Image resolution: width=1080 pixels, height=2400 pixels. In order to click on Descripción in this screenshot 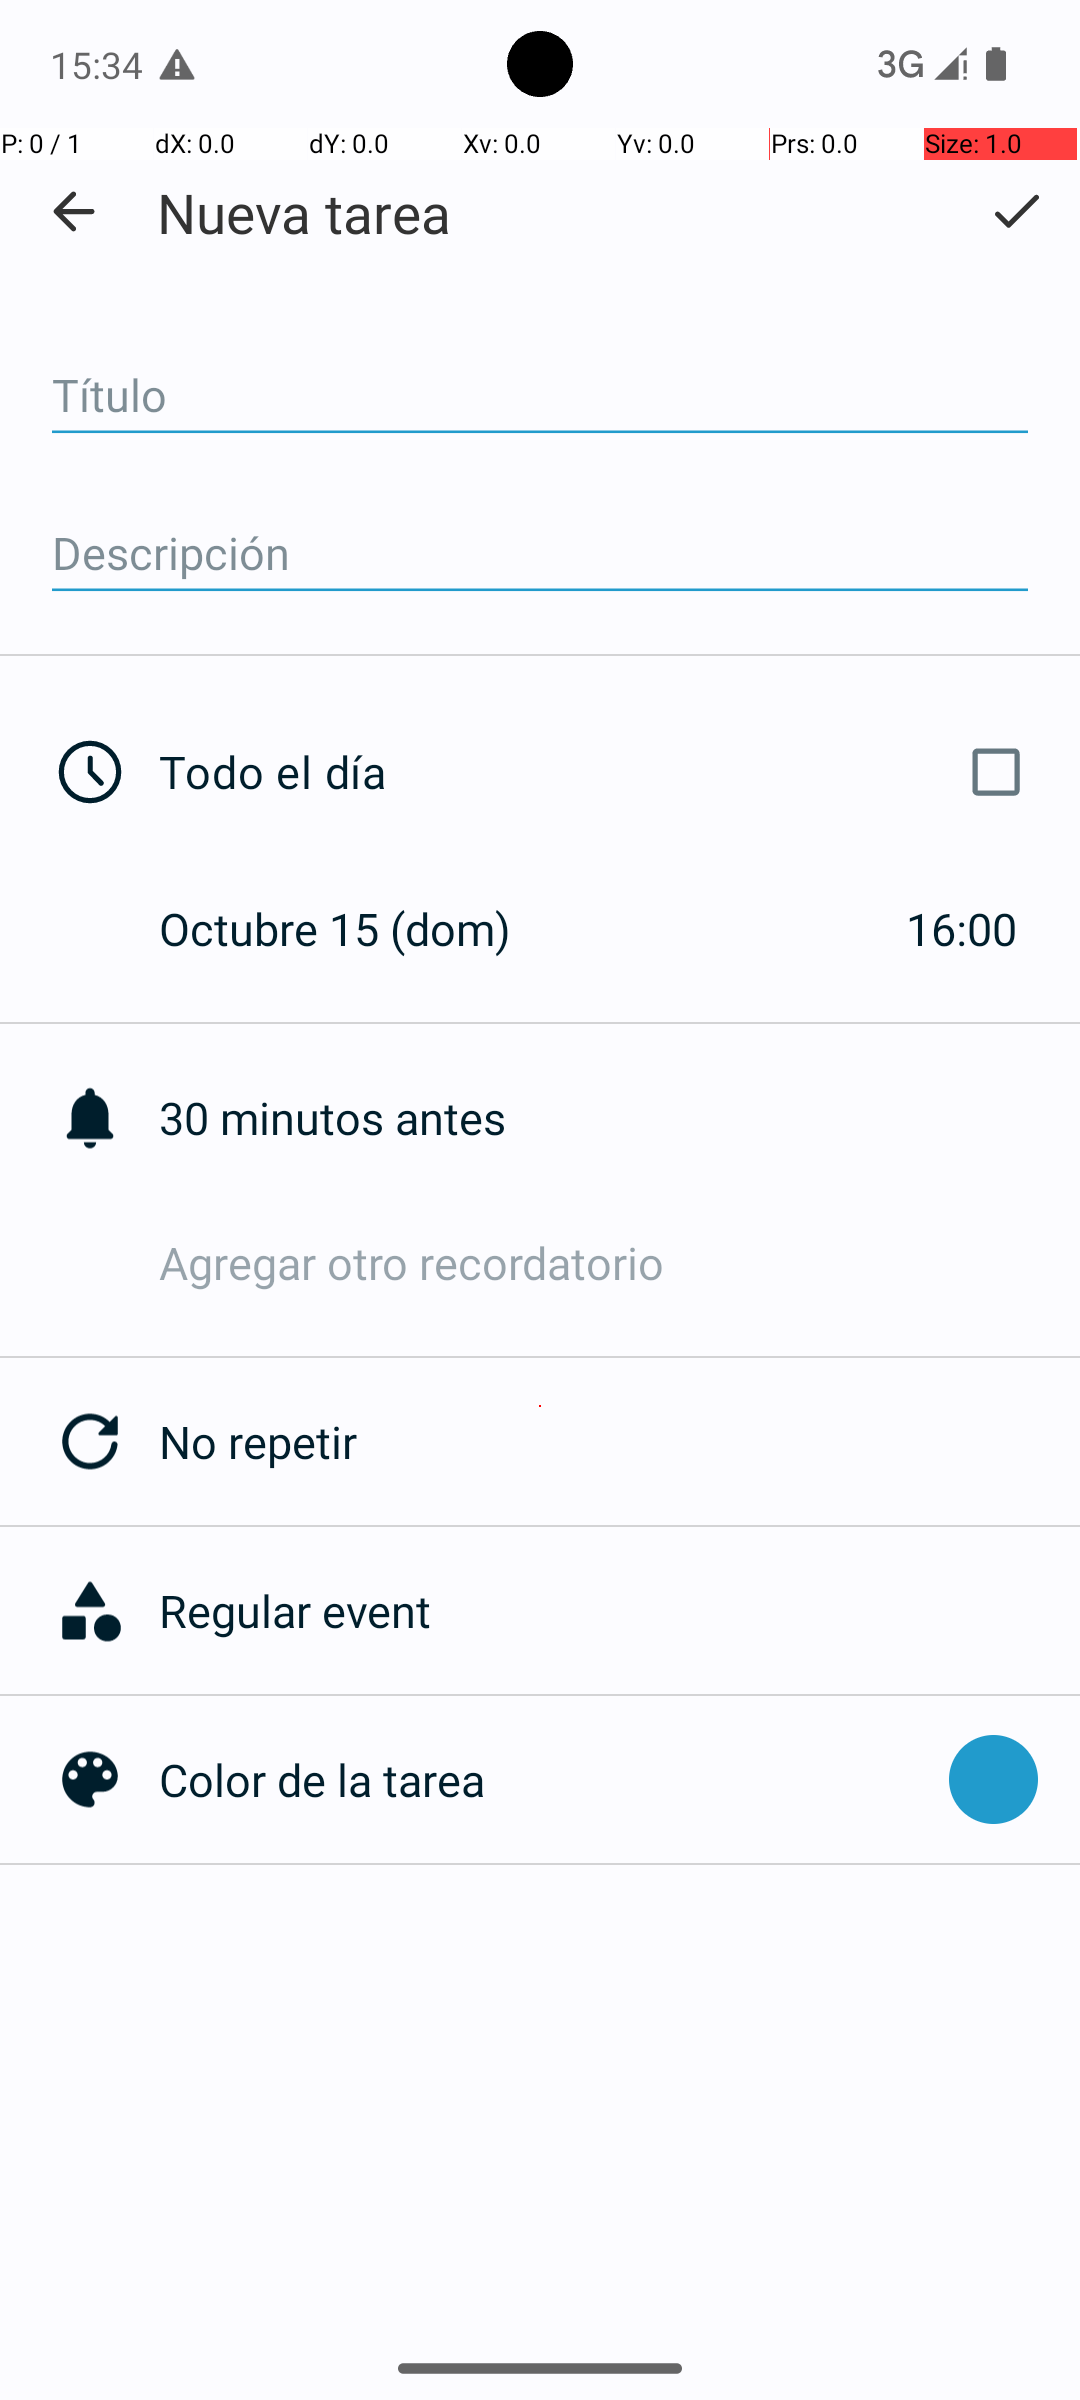, I will do `click(540, 554)`.